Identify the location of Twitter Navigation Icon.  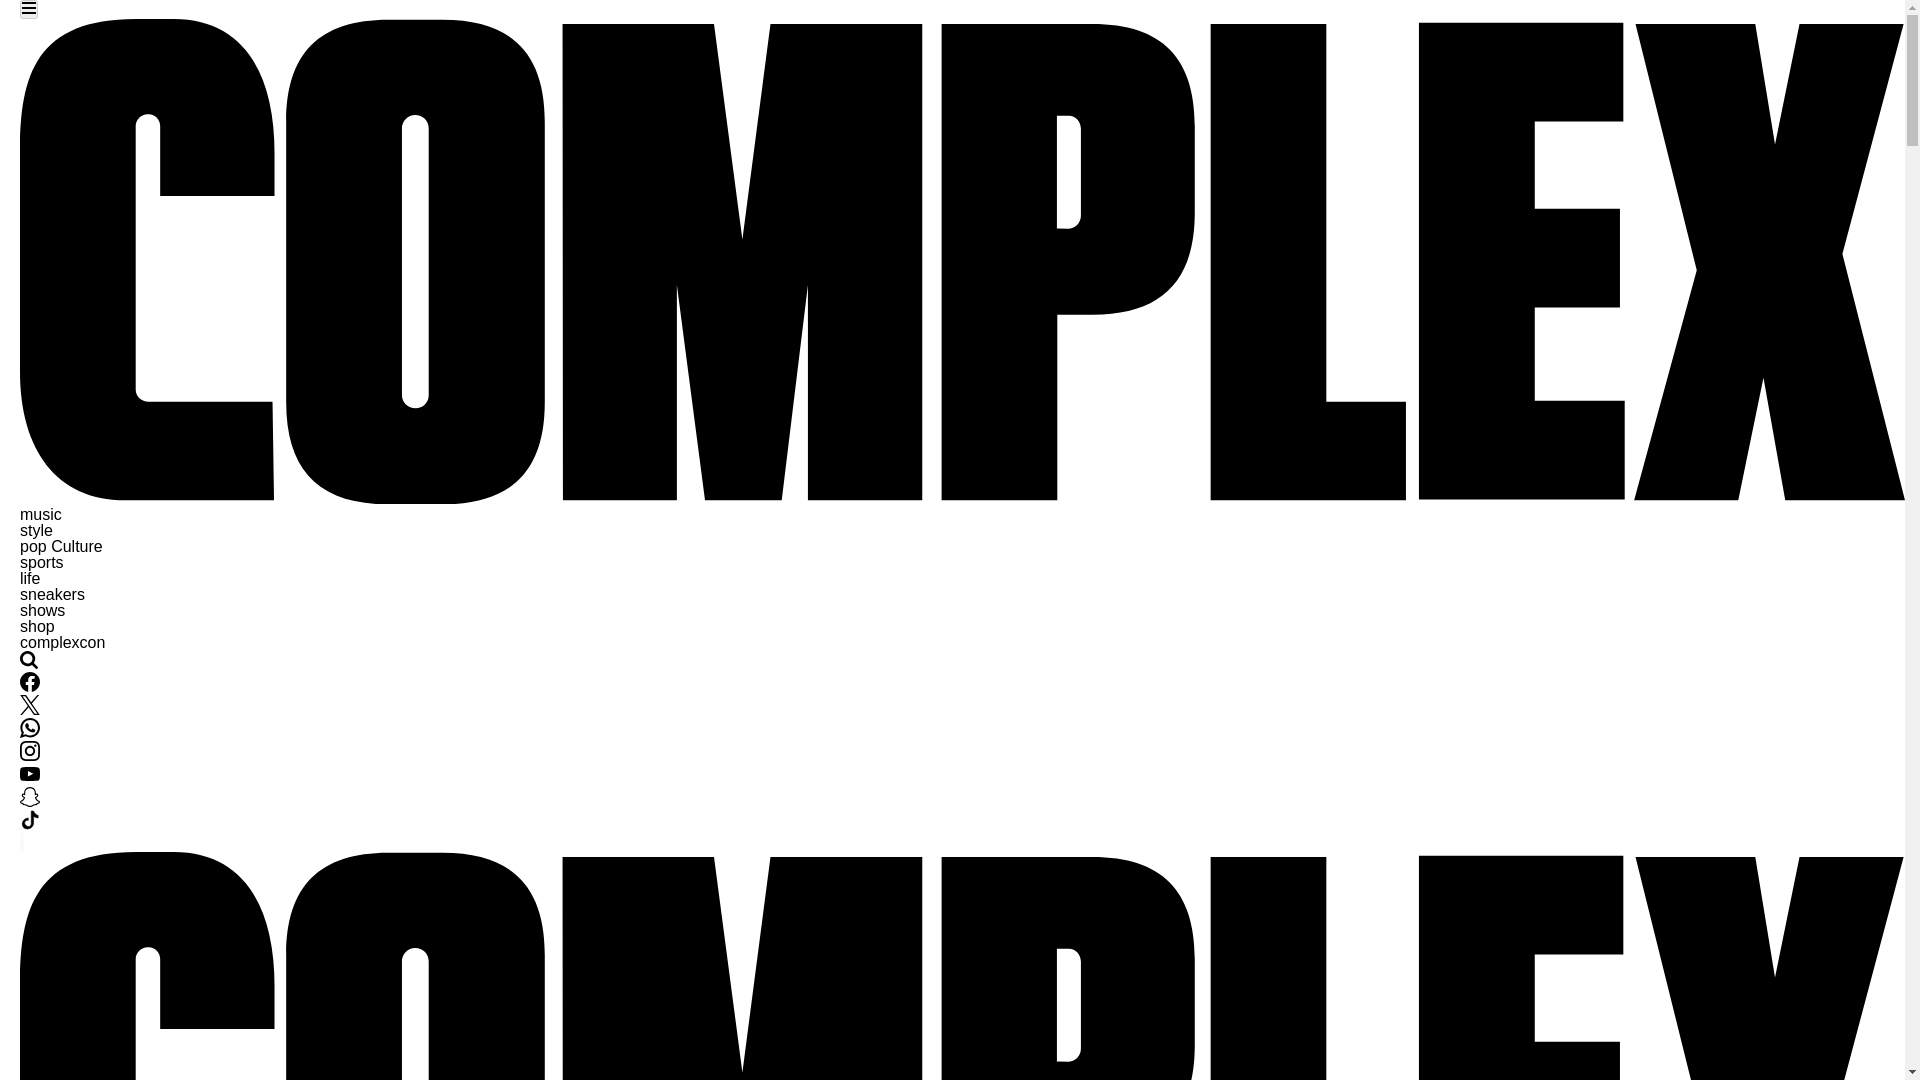
(30, 709).